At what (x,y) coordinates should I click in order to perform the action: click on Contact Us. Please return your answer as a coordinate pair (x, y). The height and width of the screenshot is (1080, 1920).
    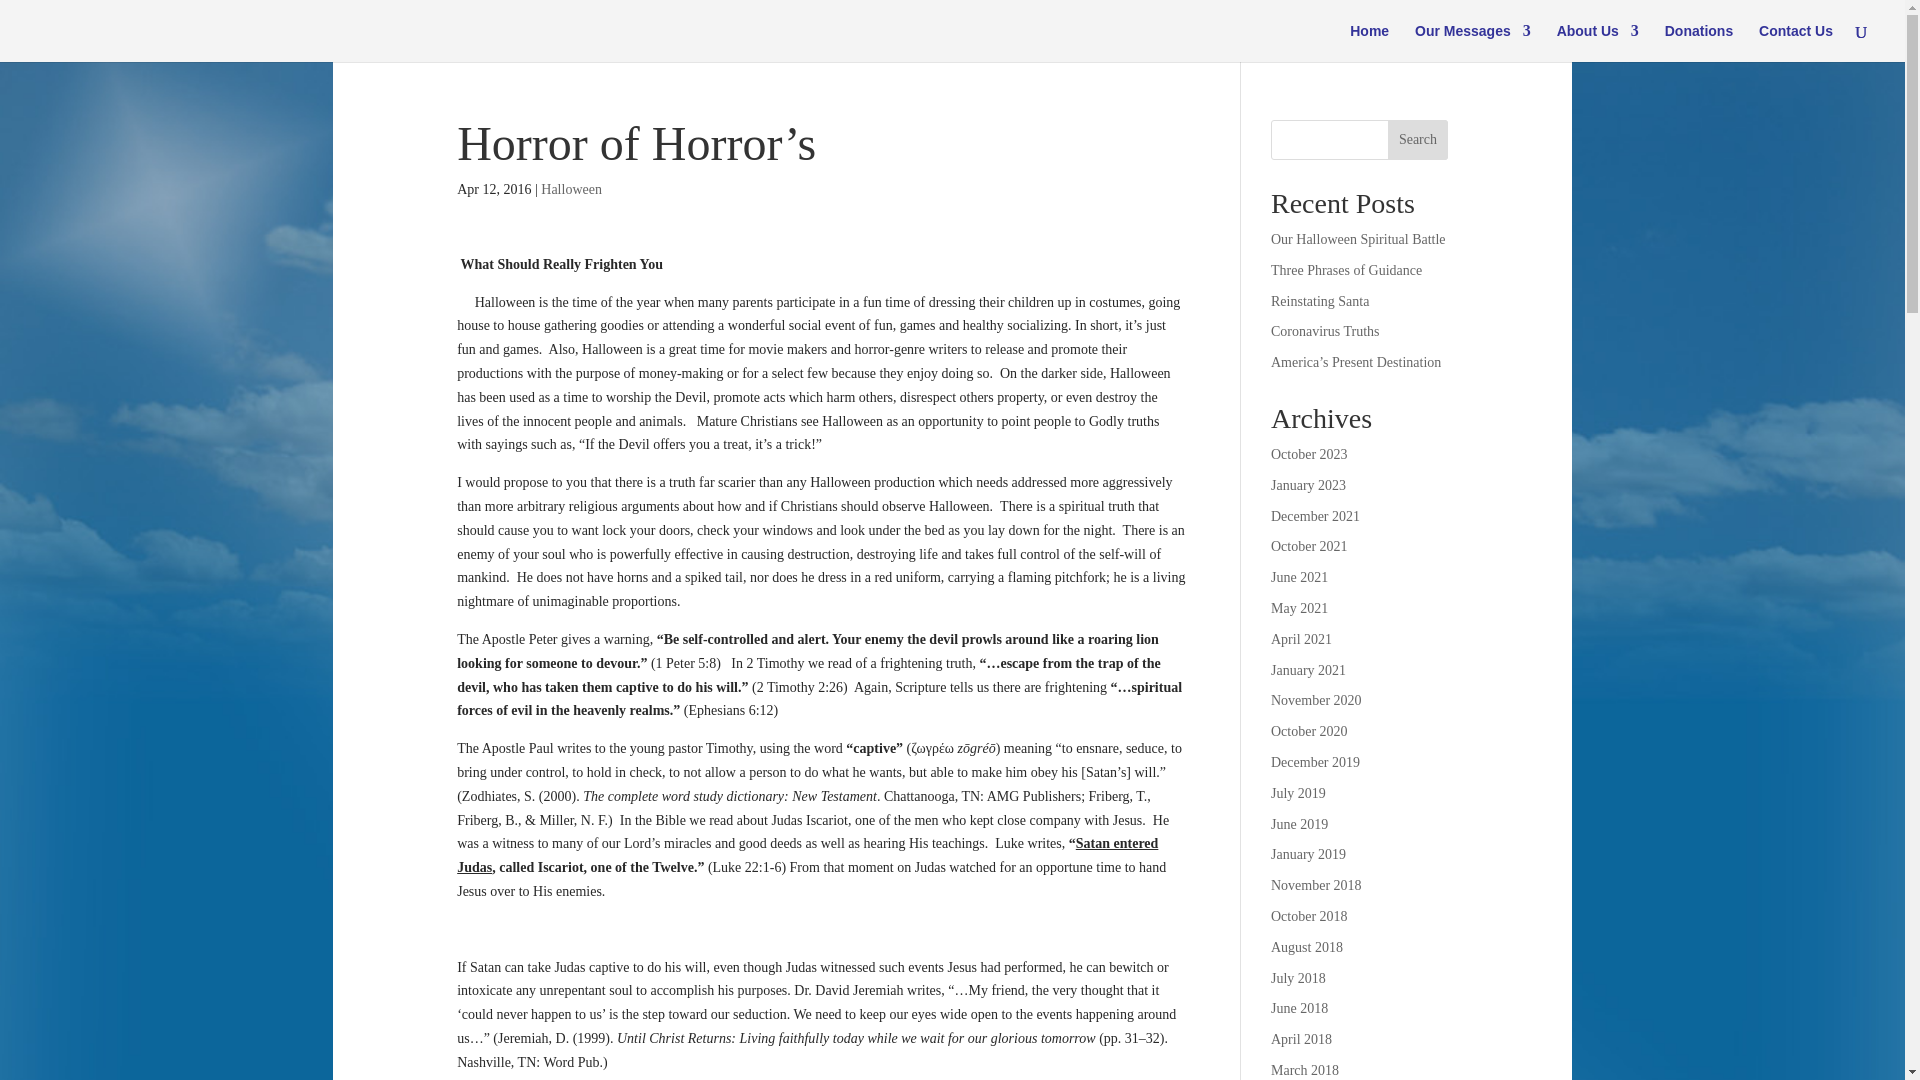
    Looking at the image, I should click on (1796, 42).